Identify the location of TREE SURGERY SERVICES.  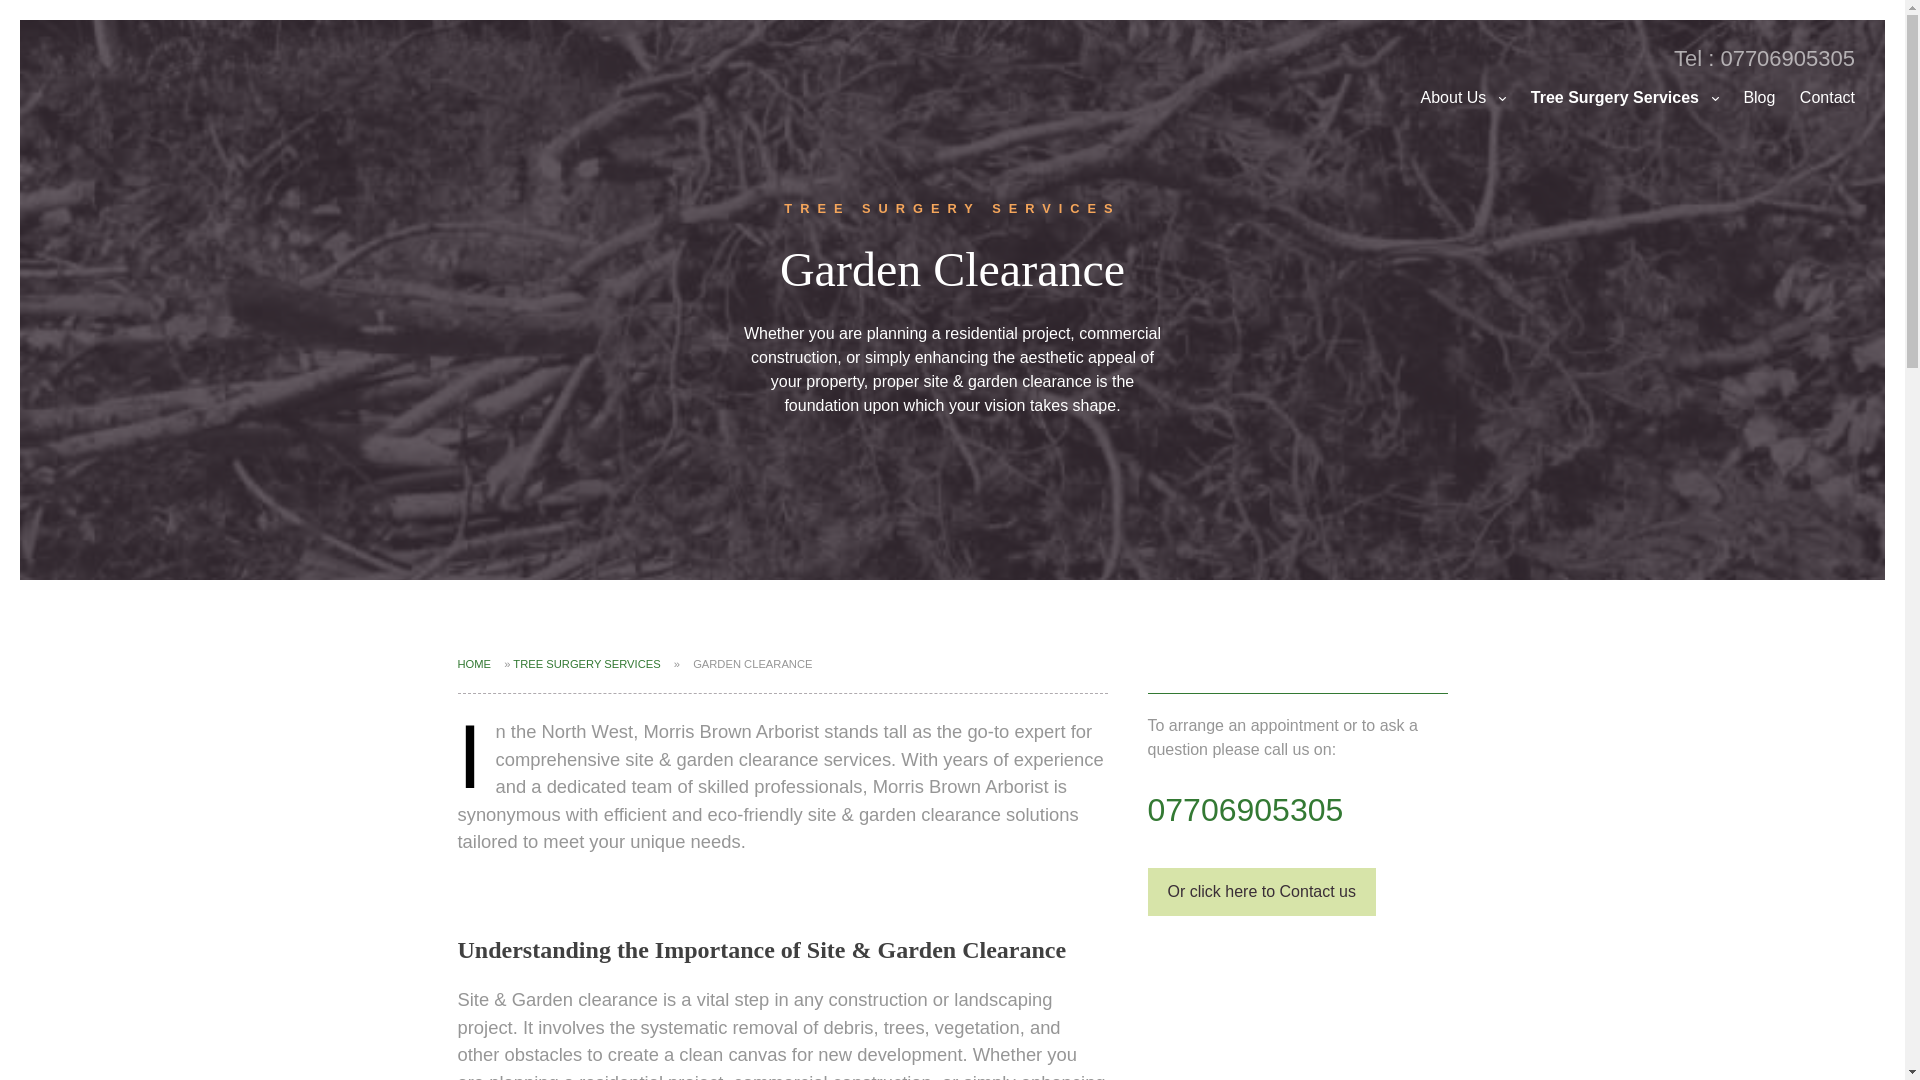
(586, 663).